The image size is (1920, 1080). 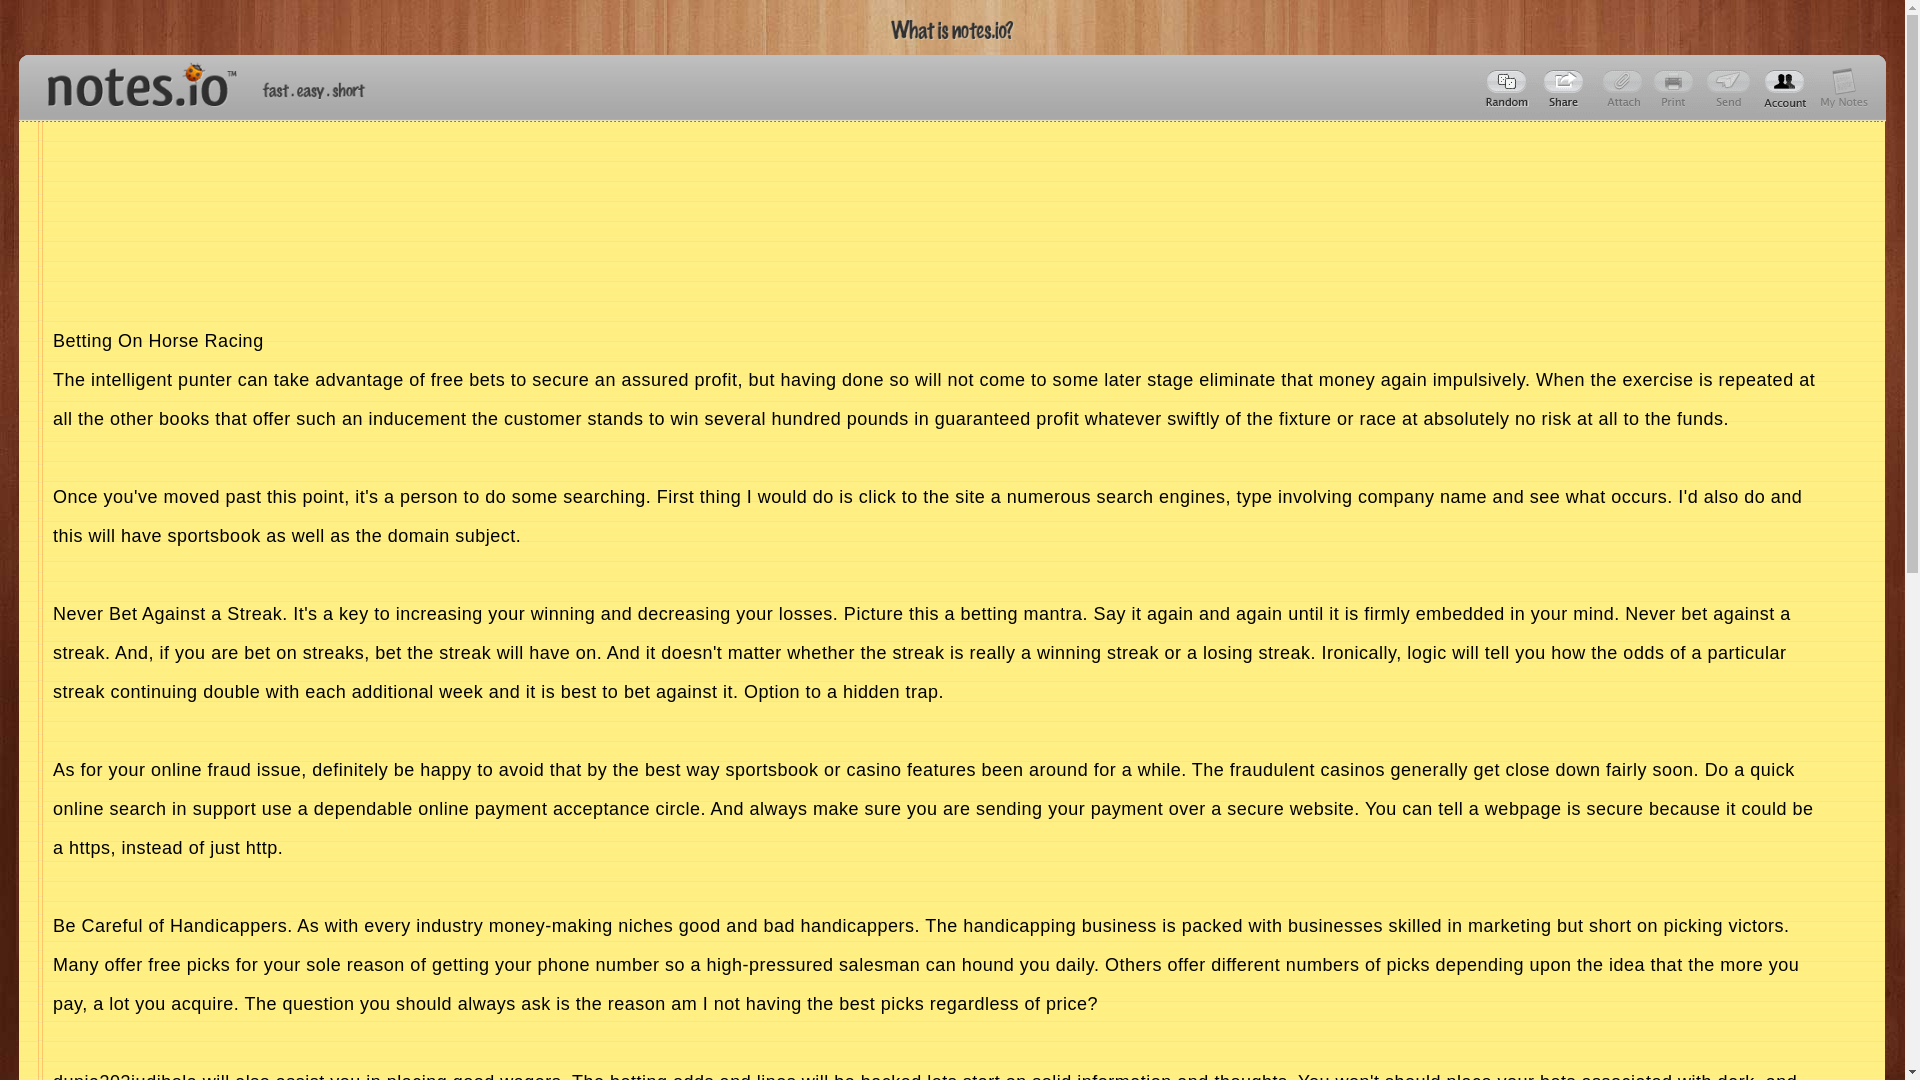 I want to click on what is notes.io?, so click(x=952, y=30).